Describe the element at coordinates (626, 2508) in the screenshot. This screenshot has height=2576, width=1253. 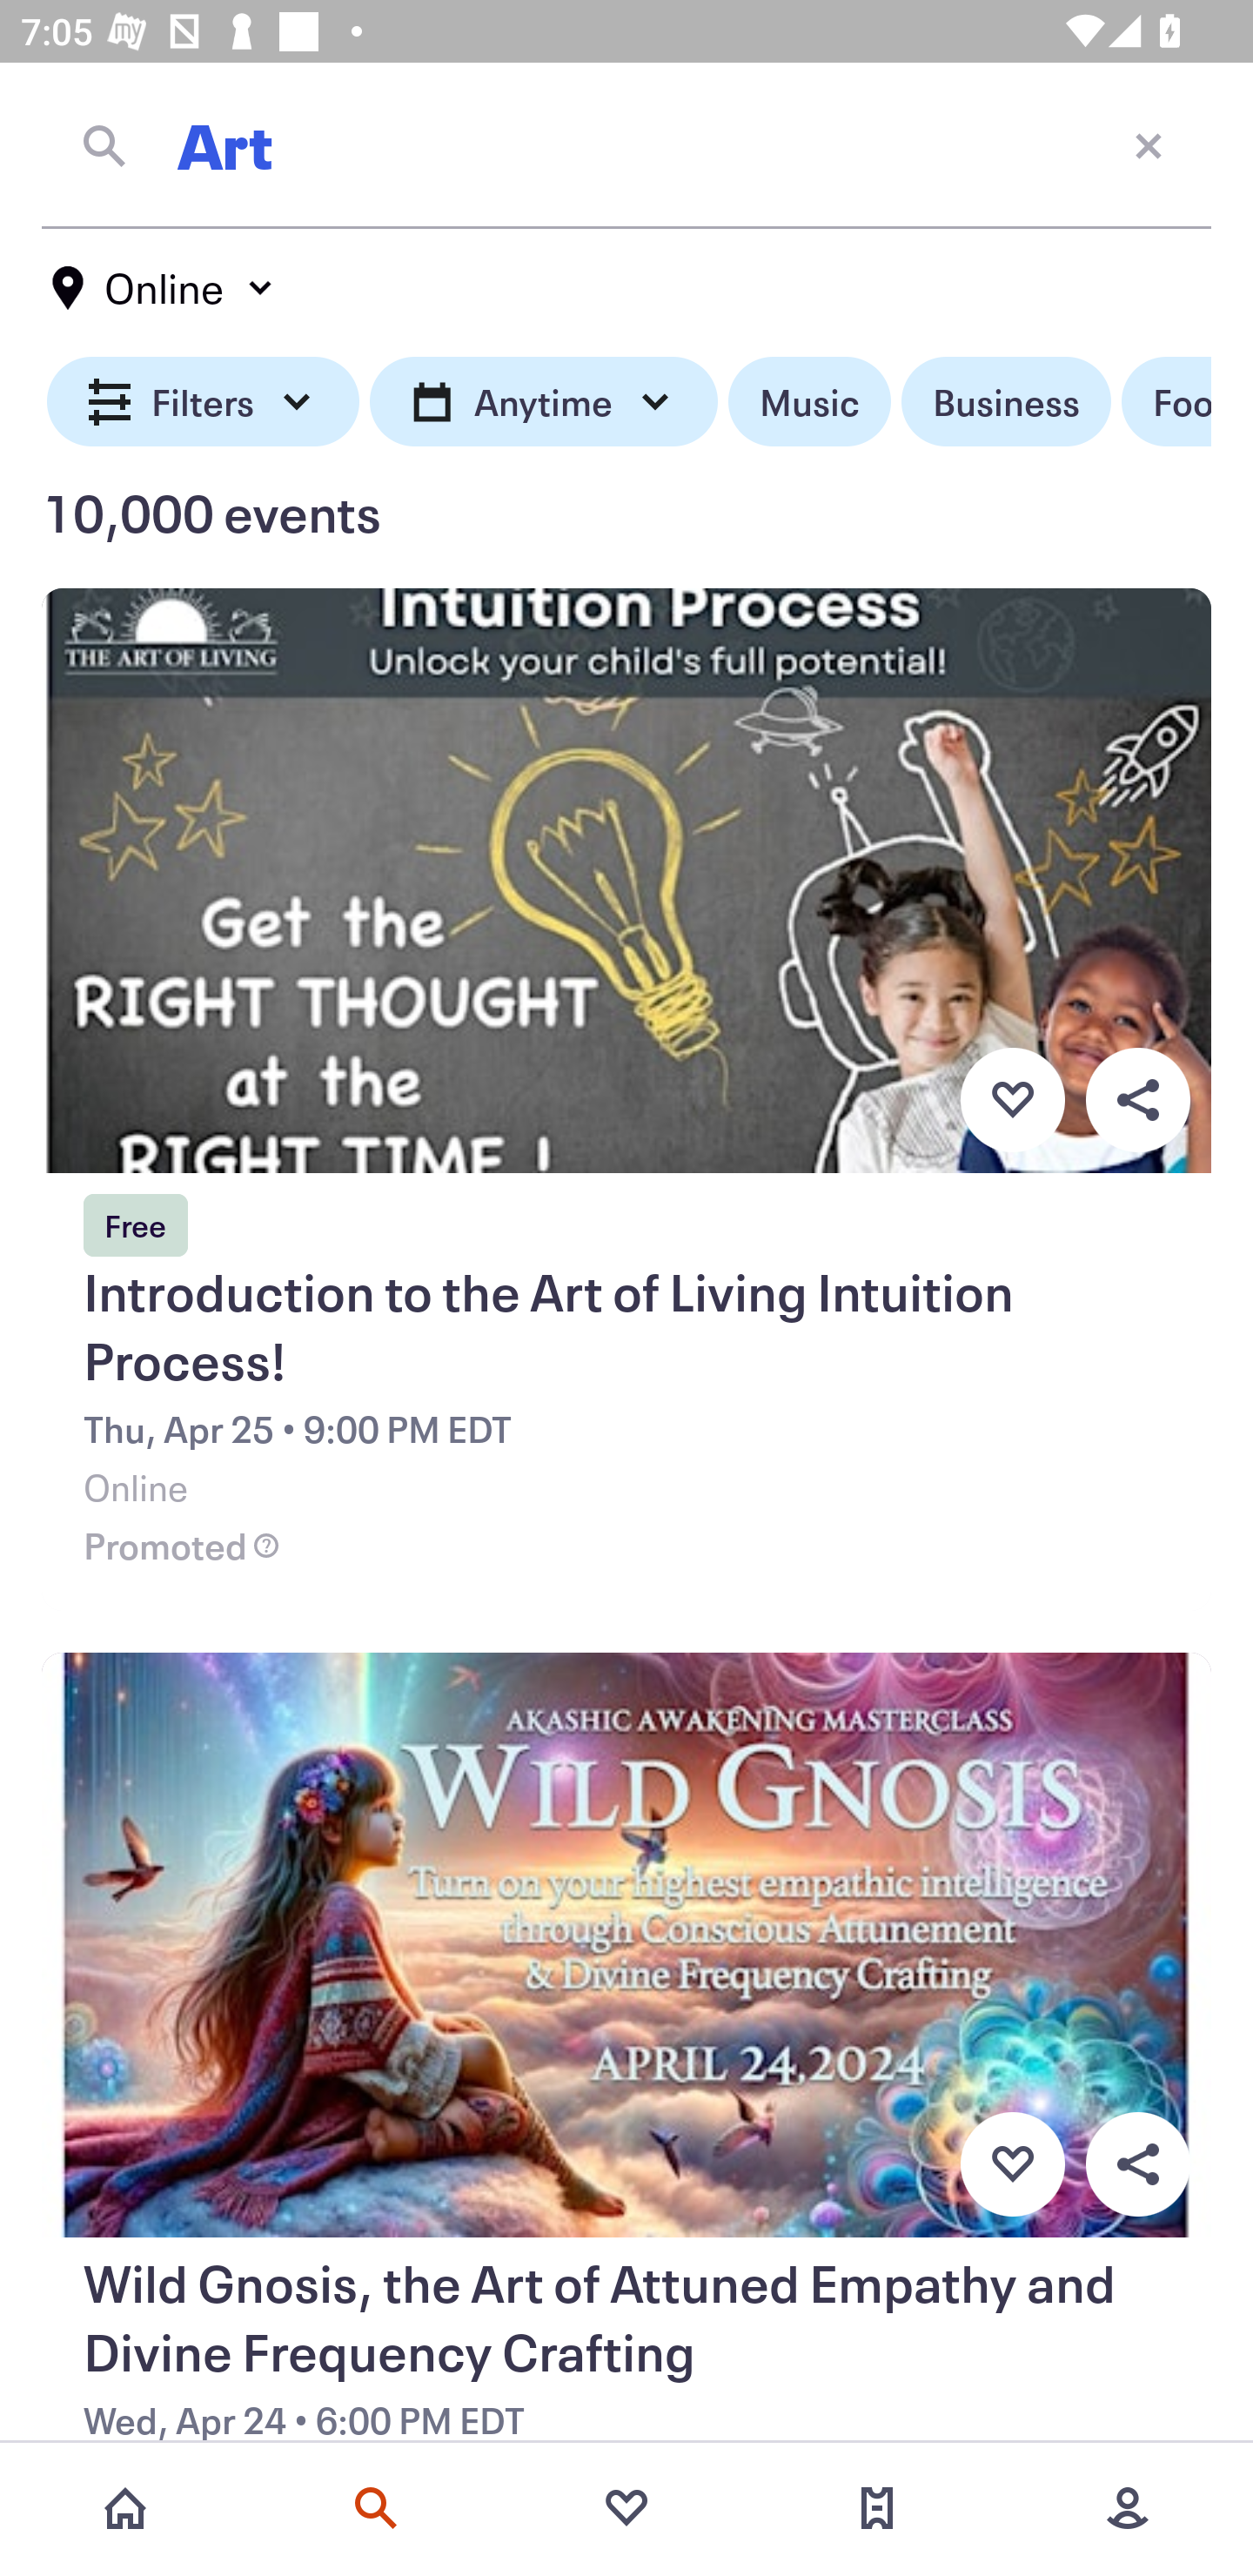
I see `Favorites` at that location.